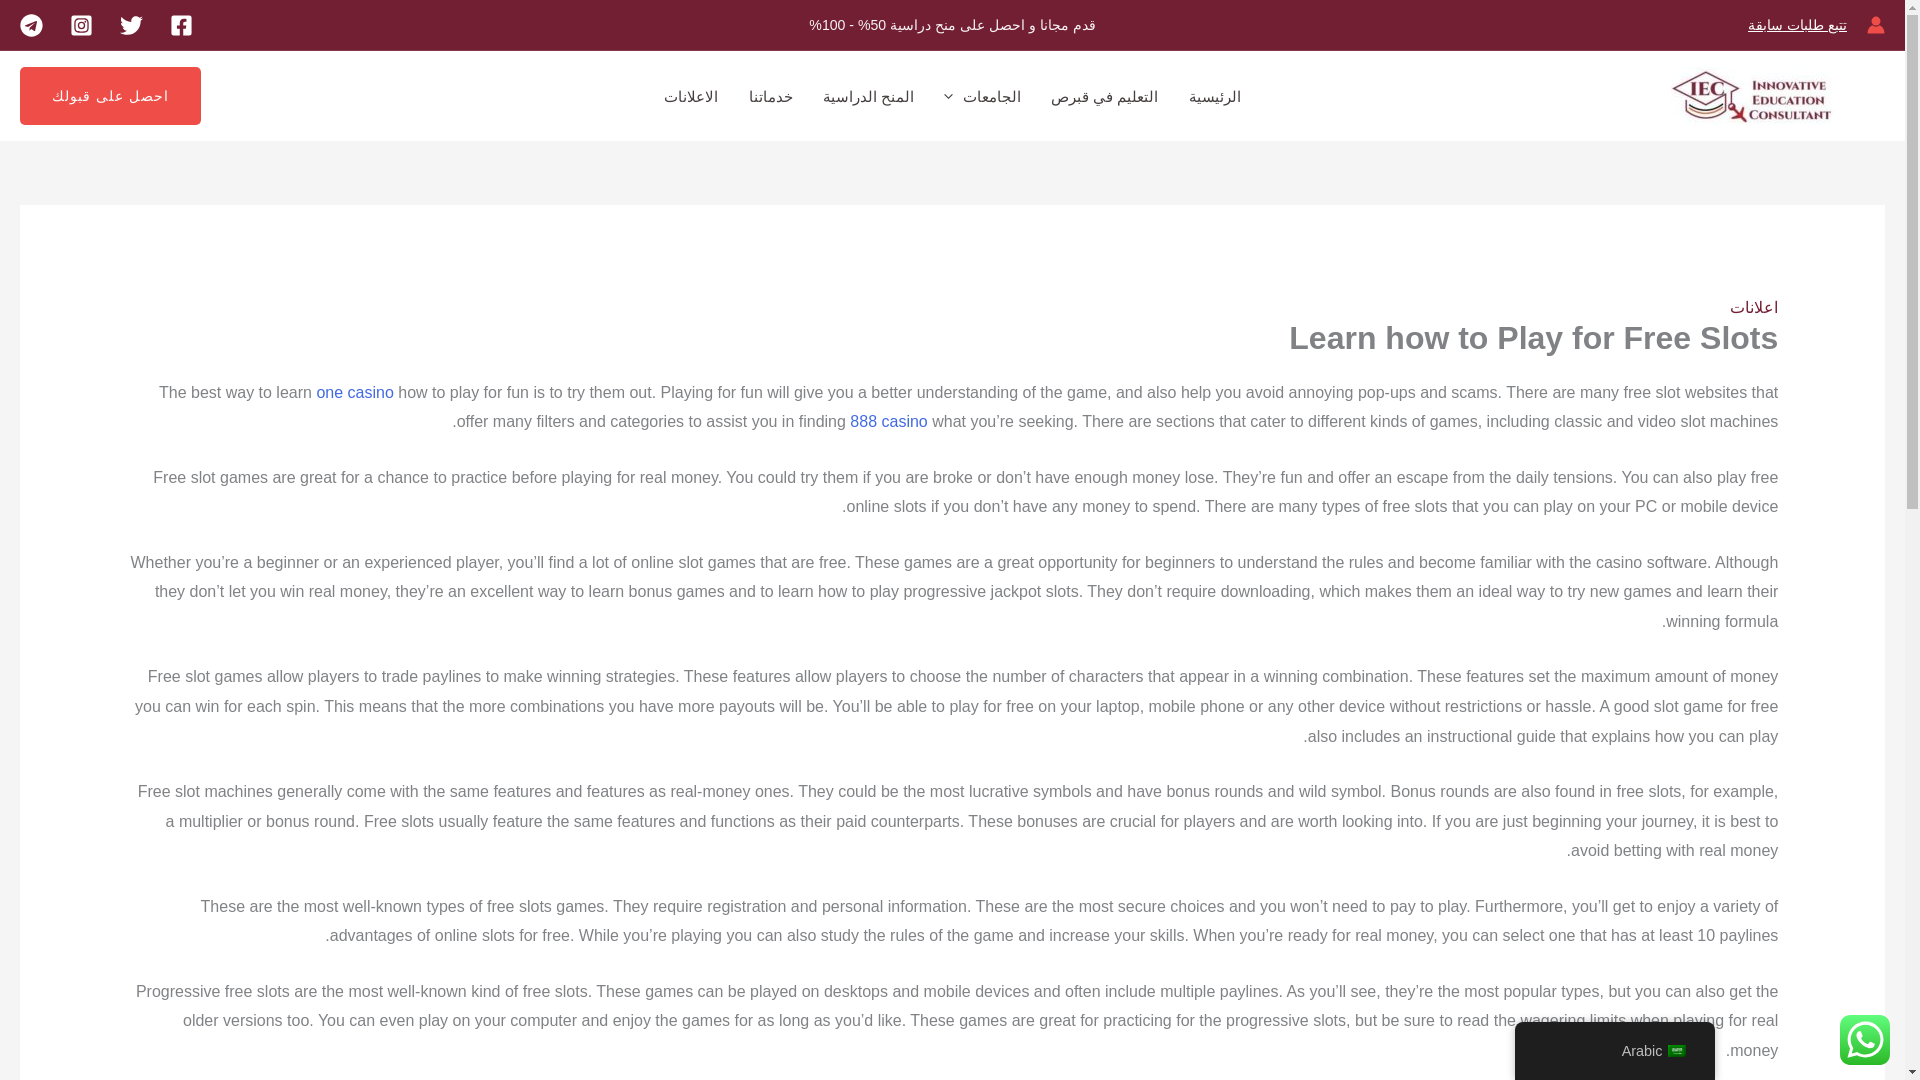 This screenshot has width=1920, height=1080. What do you see at coordinates (1676, 1051) in the screenshot?
I see `Arabic` at bounding box center [1676, 1051].